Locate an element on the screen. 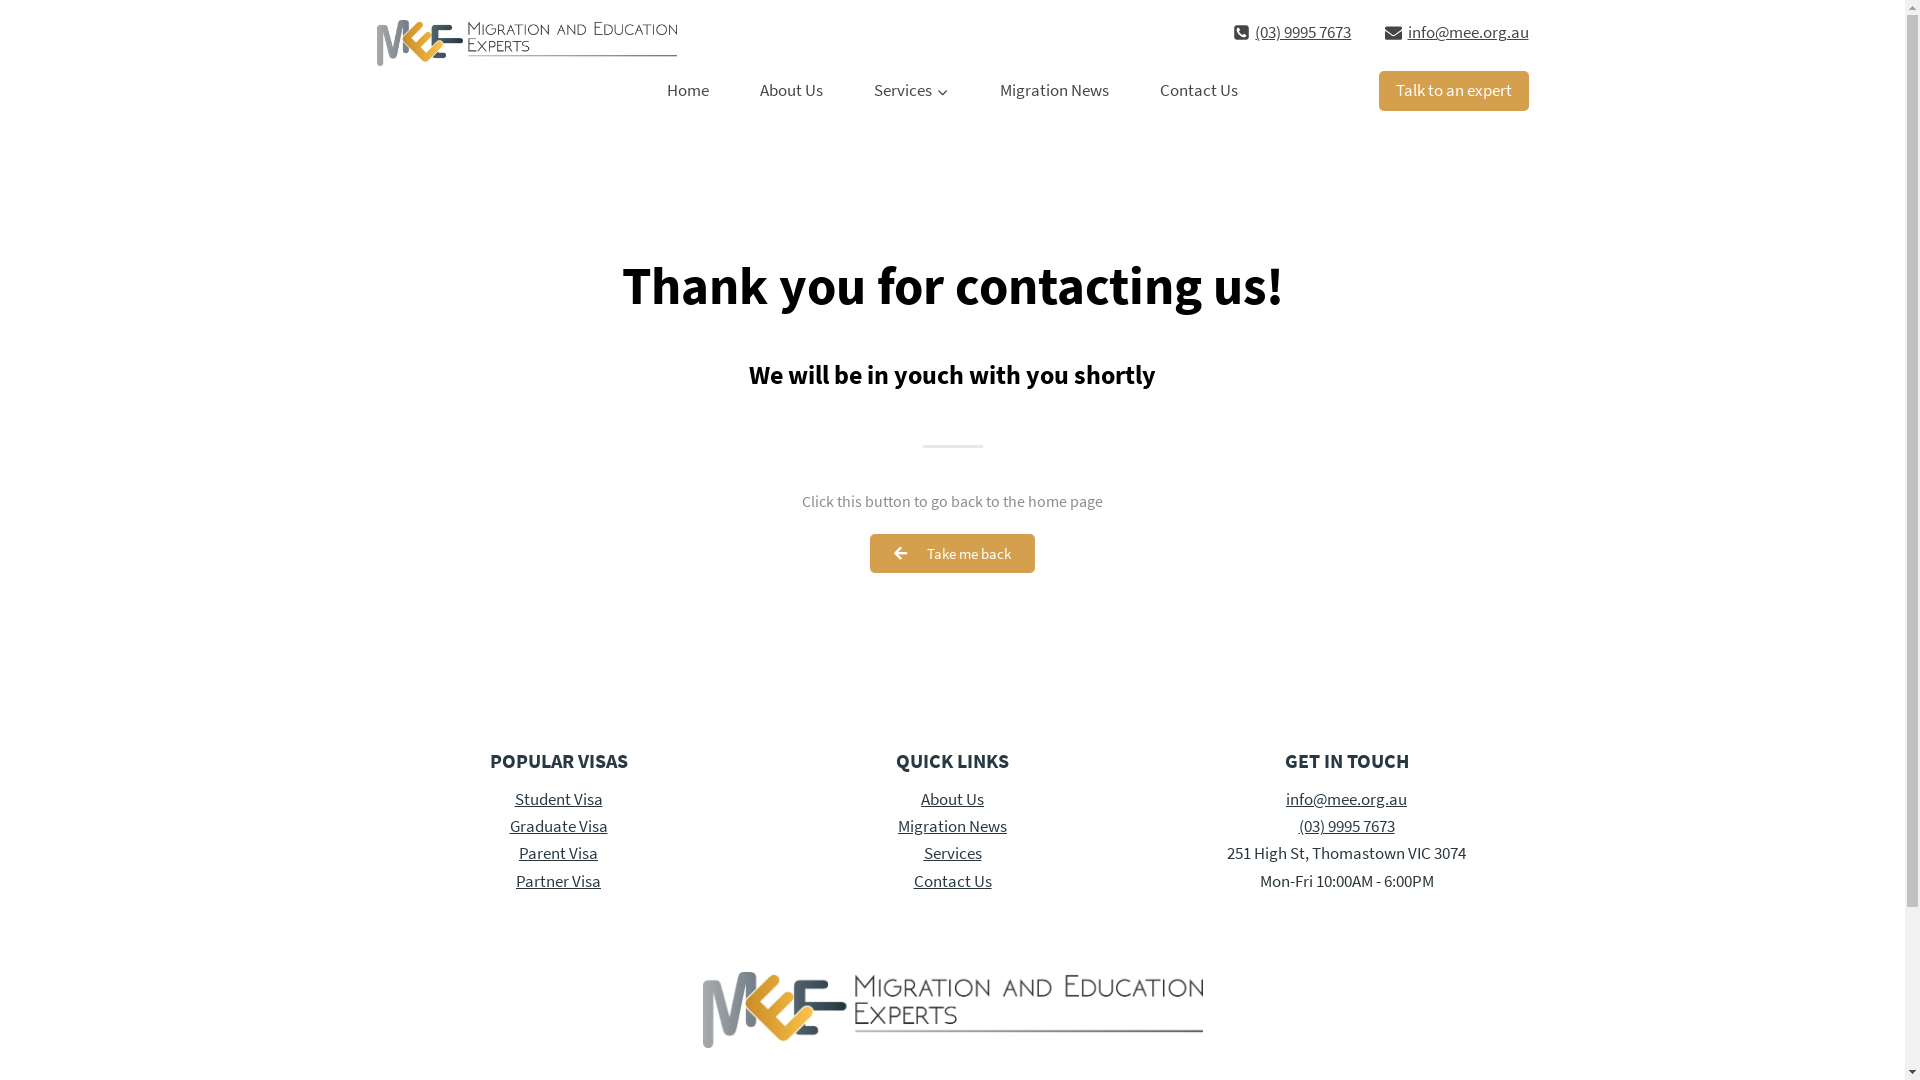 Image resolution: width=1920 pixels, height=1080 pixels. Home is located at coordinates (688, 91).